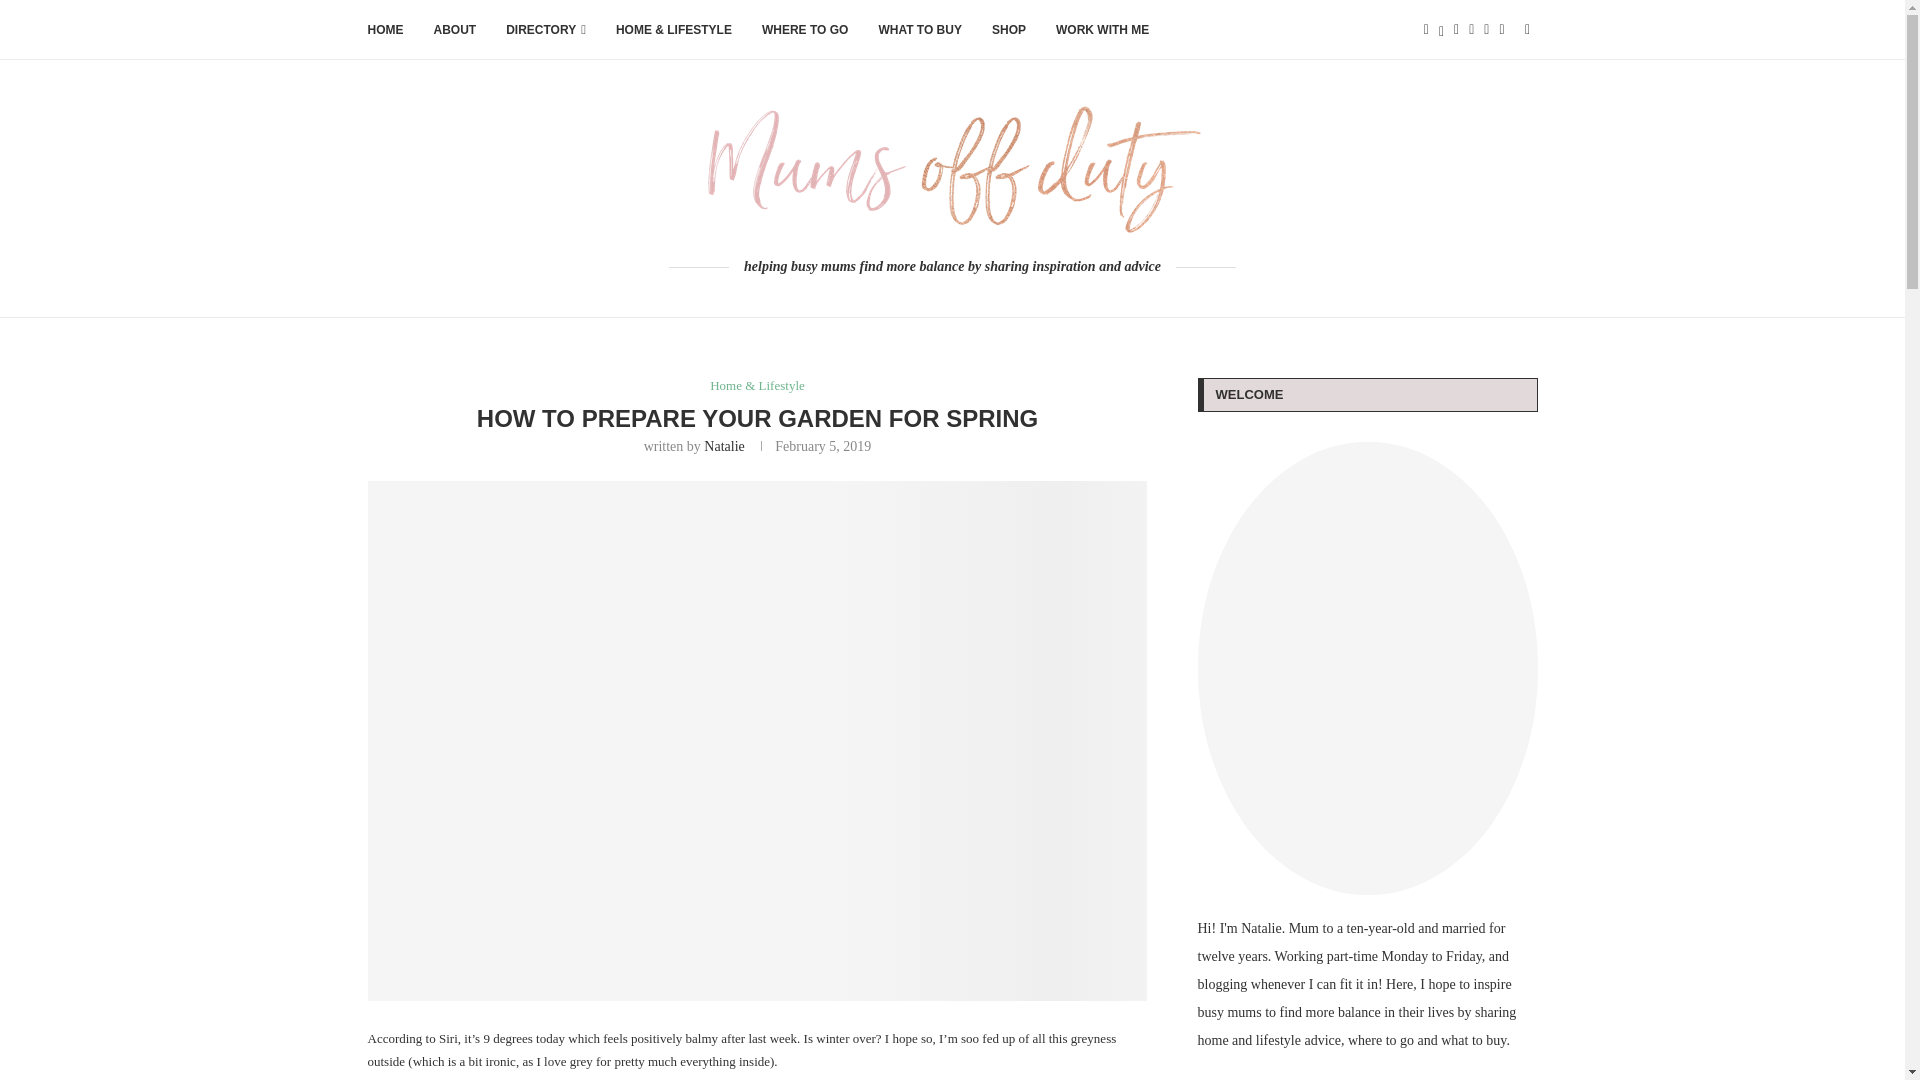 Image resolution: width=1920 pixels, height=1080 pixels. What do you see at coordinates (919, 30) in the screenshot?
I see `WHAT TO BUY` at bounding box center [919, 30].